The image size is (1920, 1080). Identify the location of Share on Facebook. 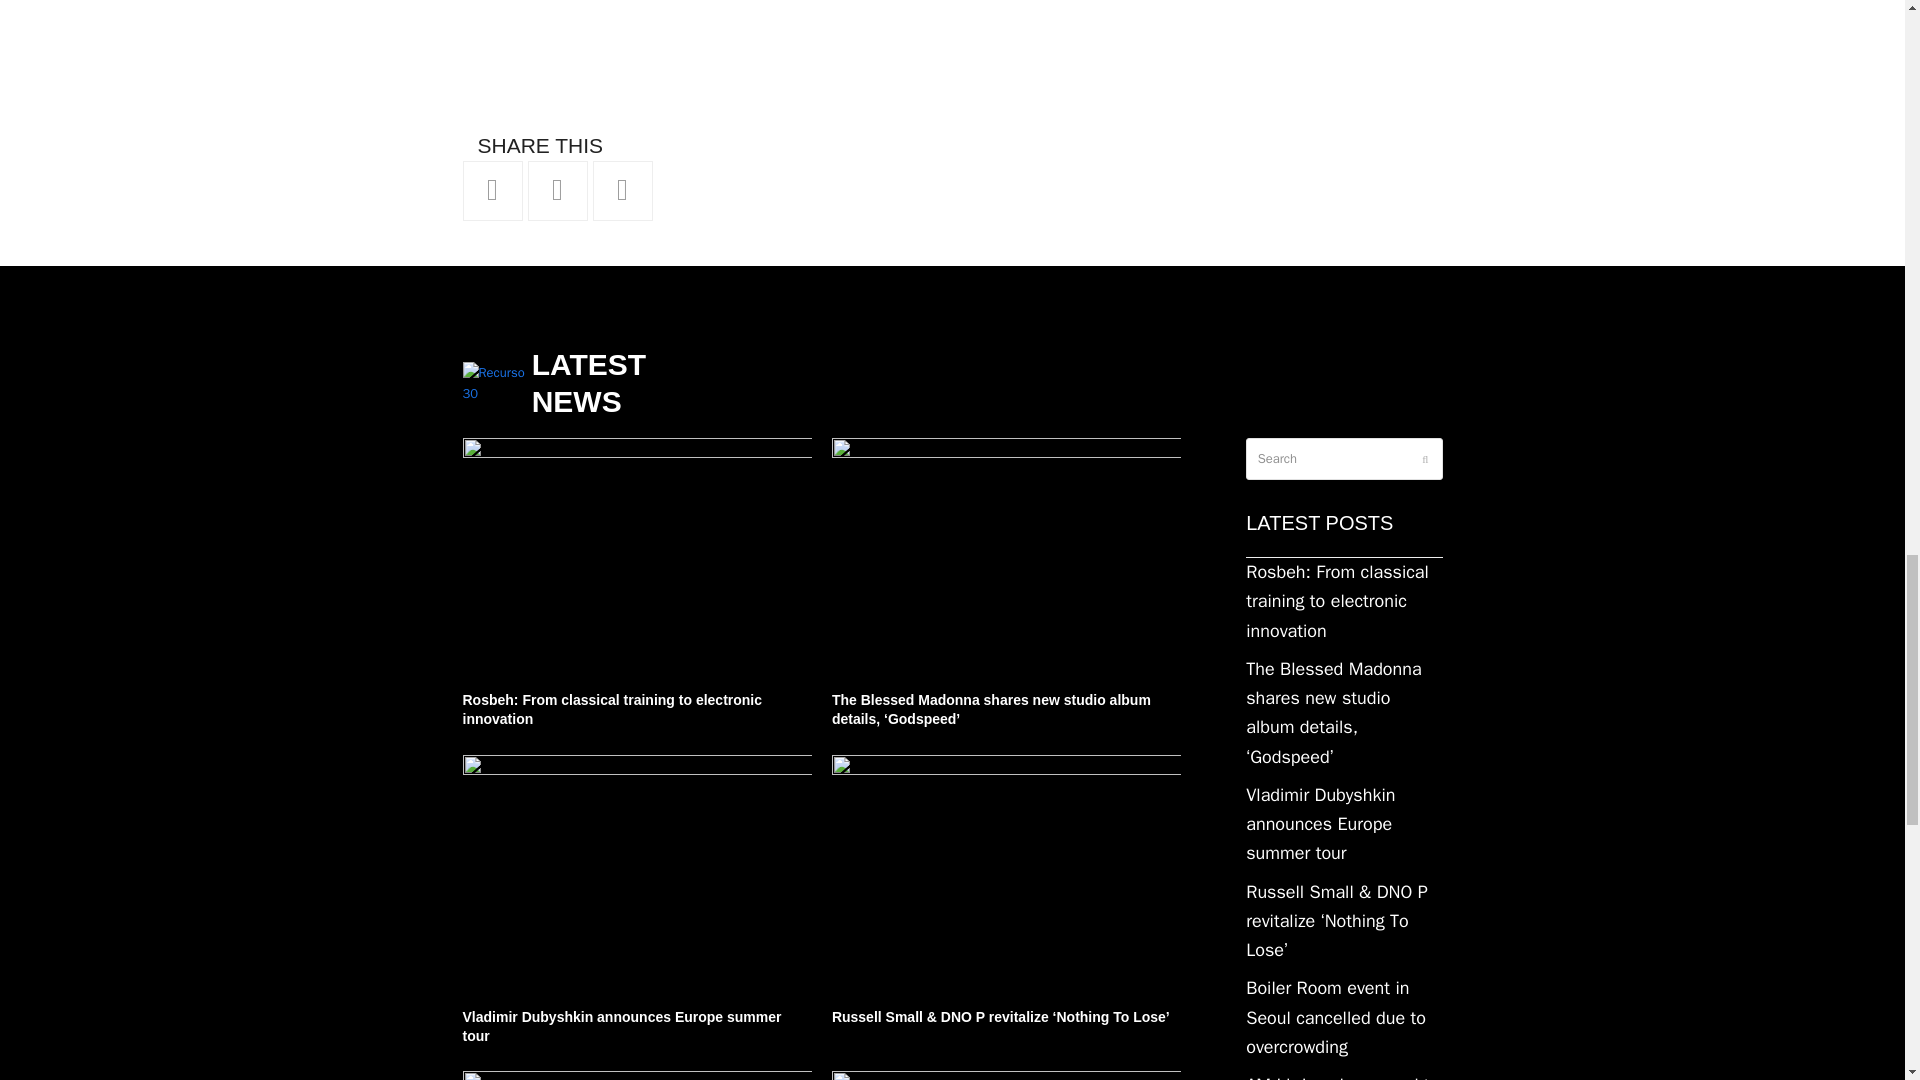
(558, 190).